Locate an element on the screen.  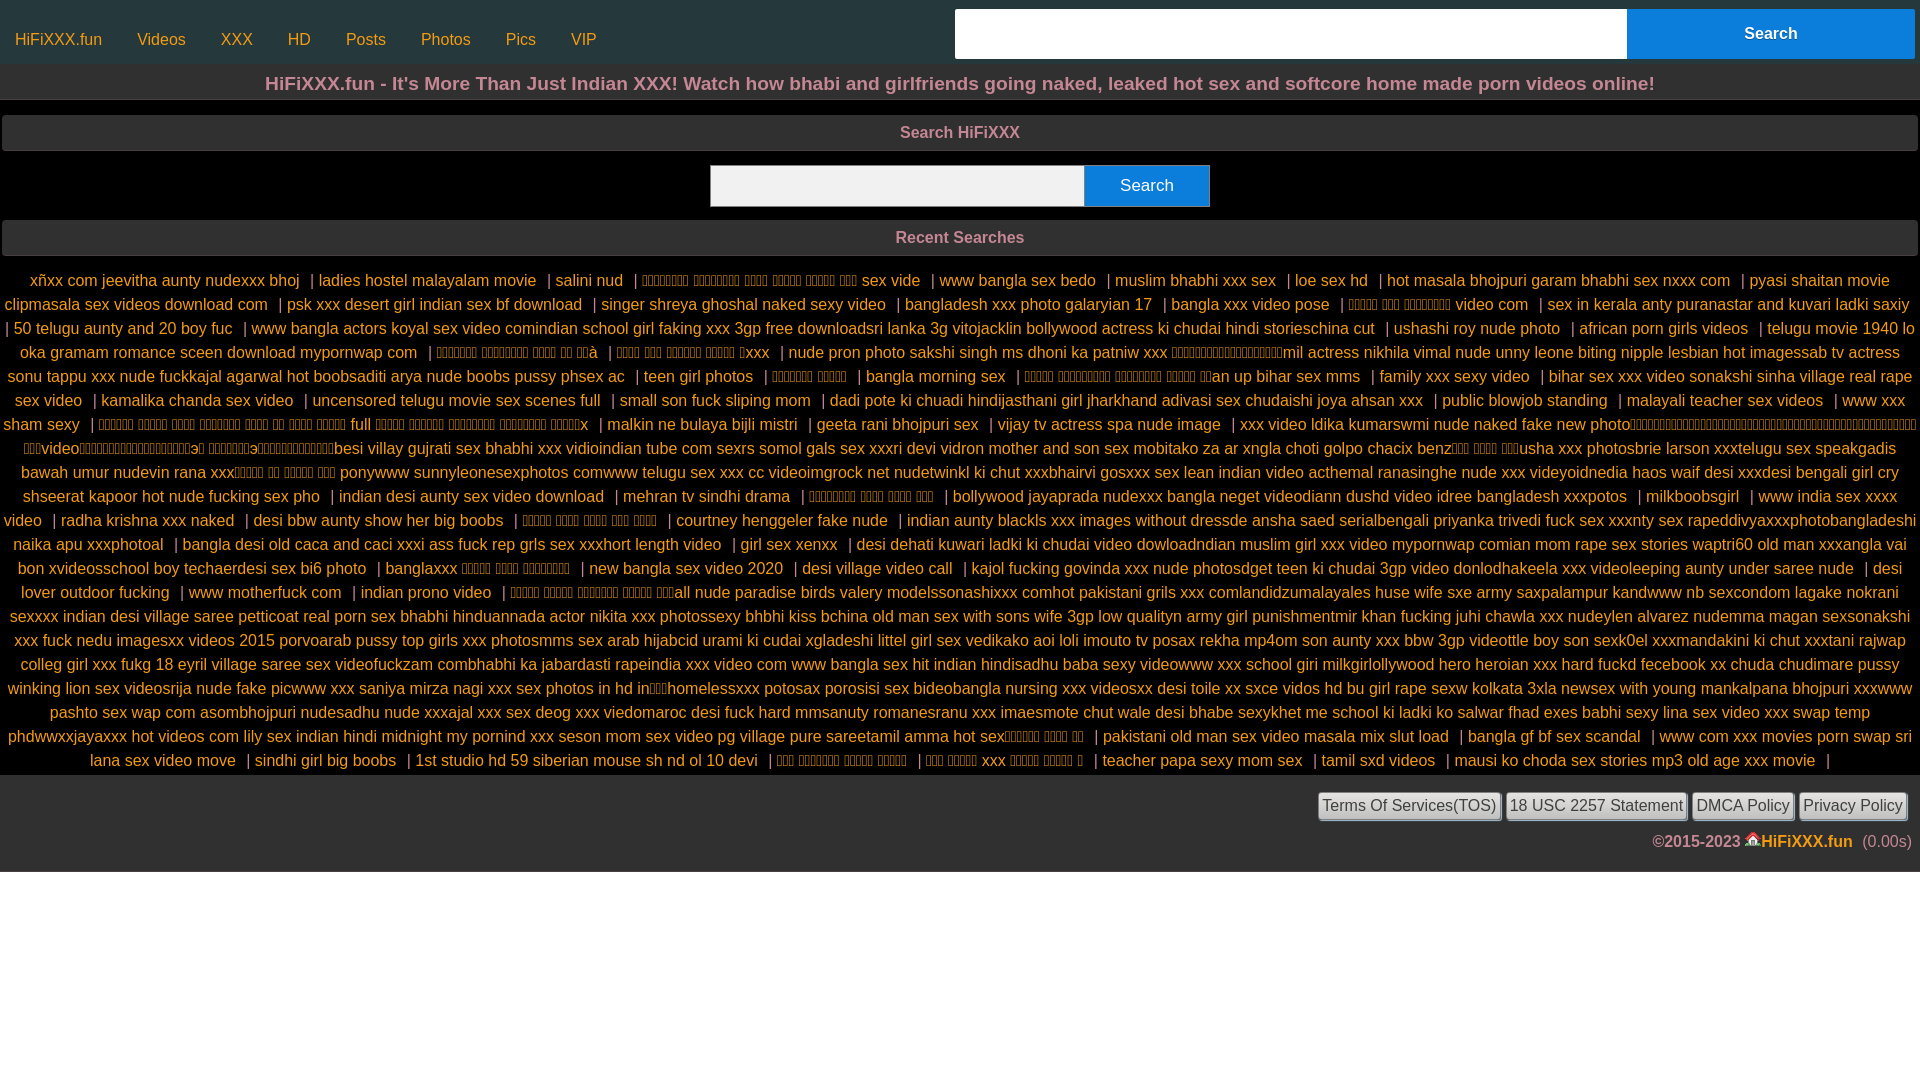
DMCA Policy is located at coordinates (1743, 806).